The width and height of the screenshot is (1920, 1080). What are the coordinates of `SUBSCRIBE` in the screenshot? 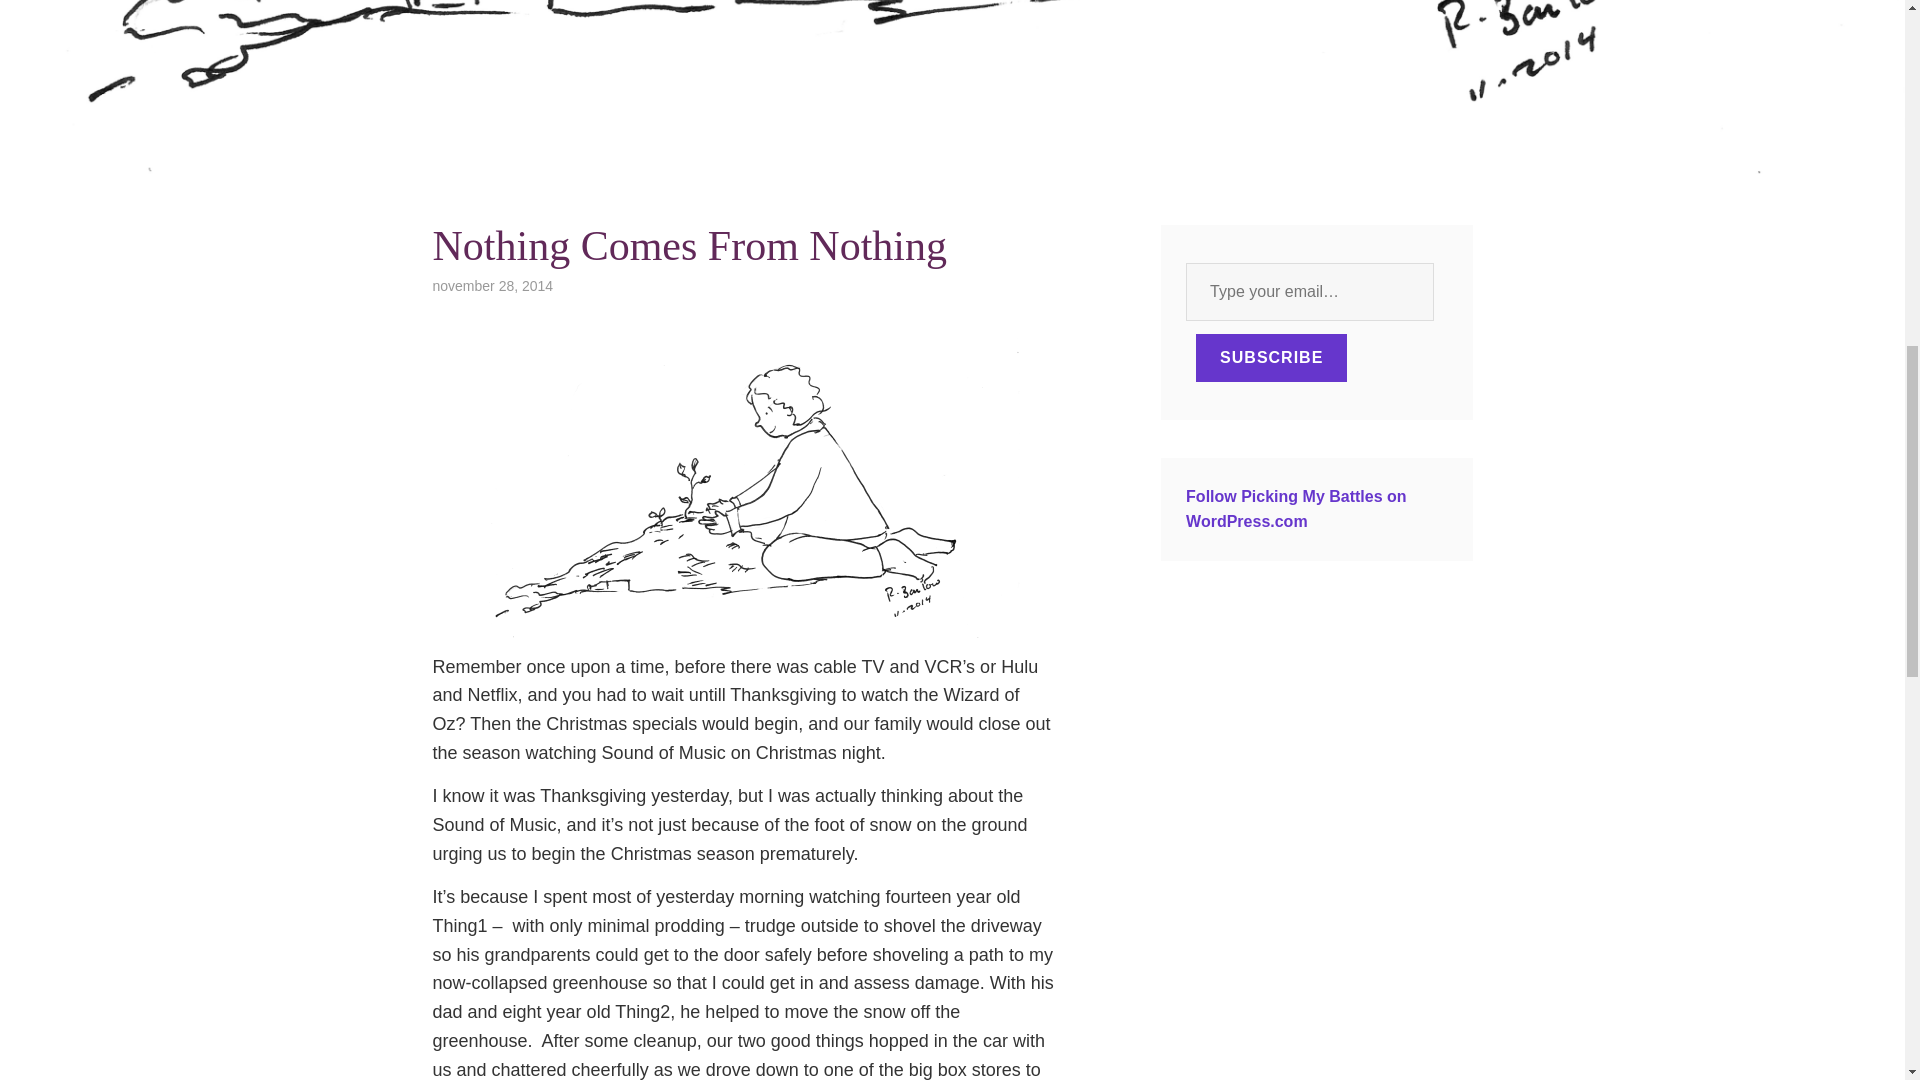 It's located at (1272, 358).